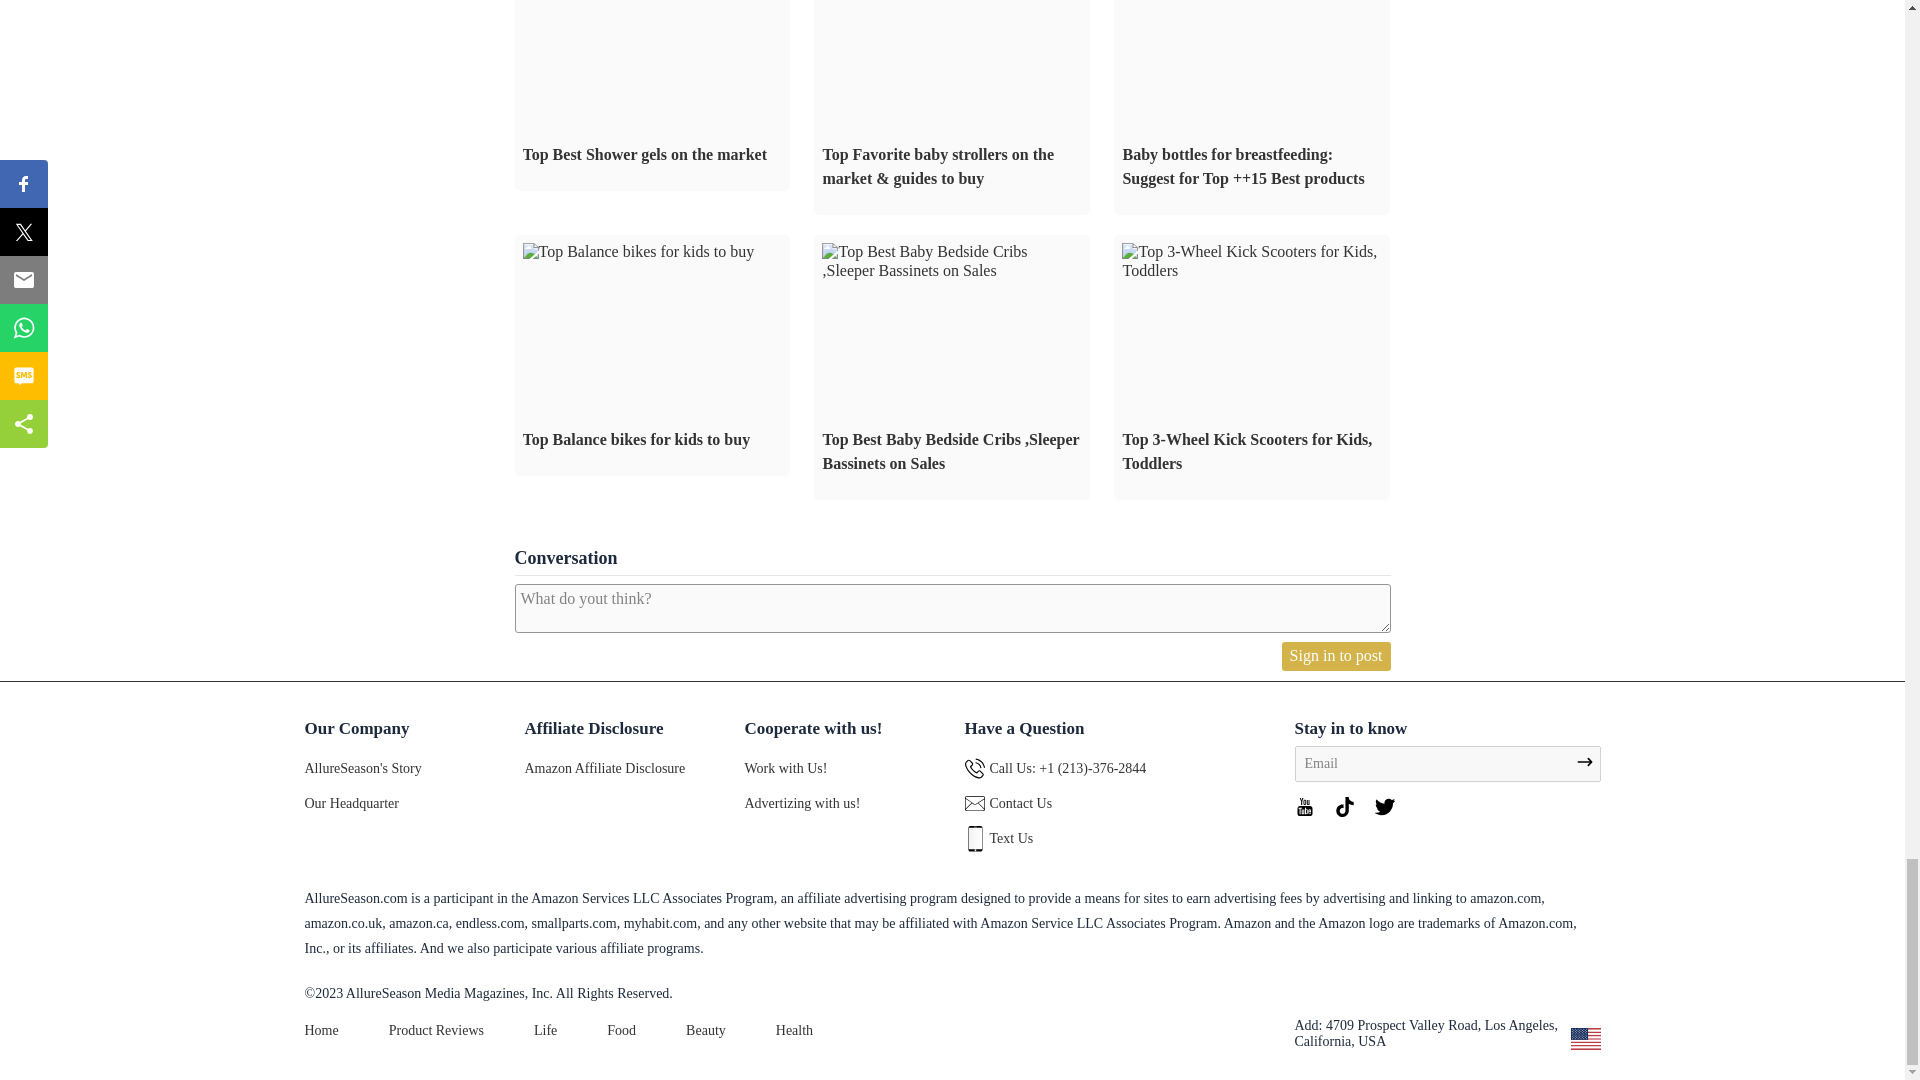  Describe the element at coordinates (1252, 261) in the screenshot. I see `Top 3-Wheel Kick Scooters for Kids, Toddlers` at that location.